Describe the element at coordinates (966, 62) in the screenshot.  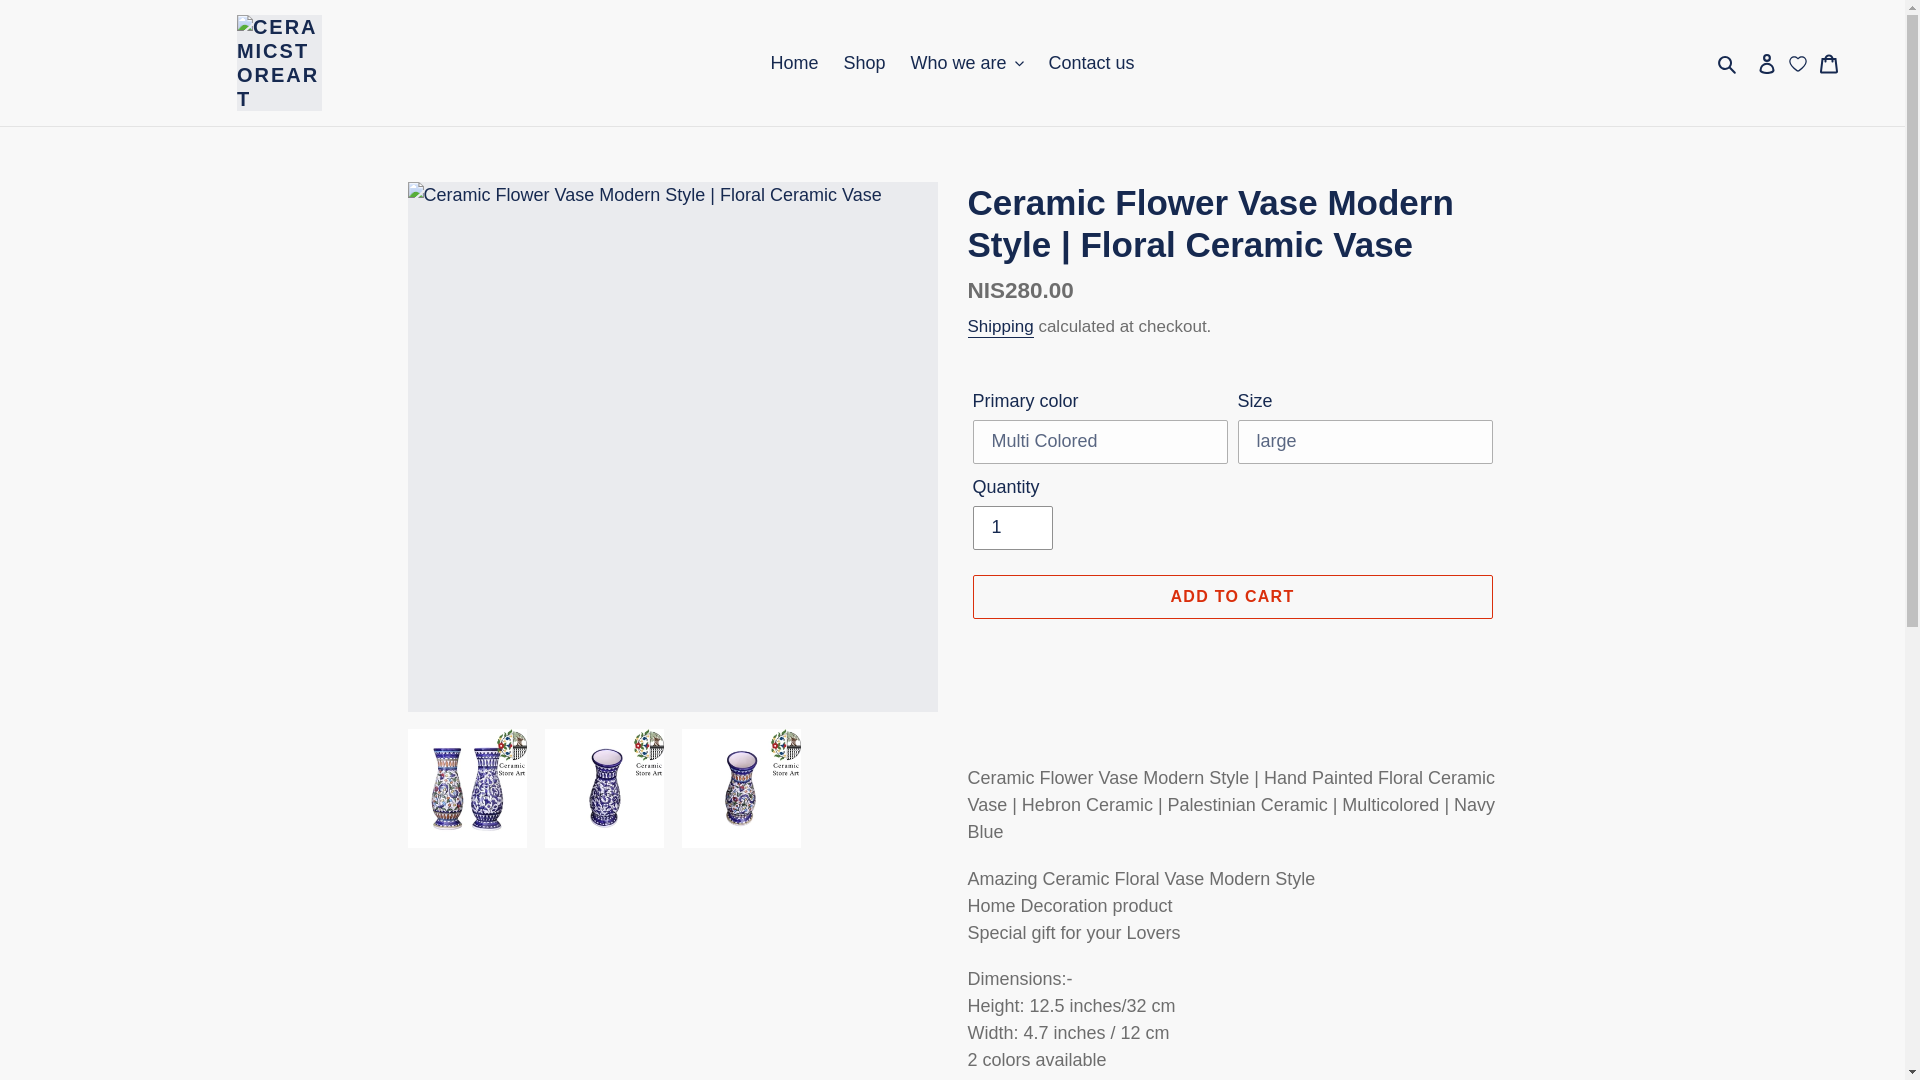
I see `Who we are` at that location.